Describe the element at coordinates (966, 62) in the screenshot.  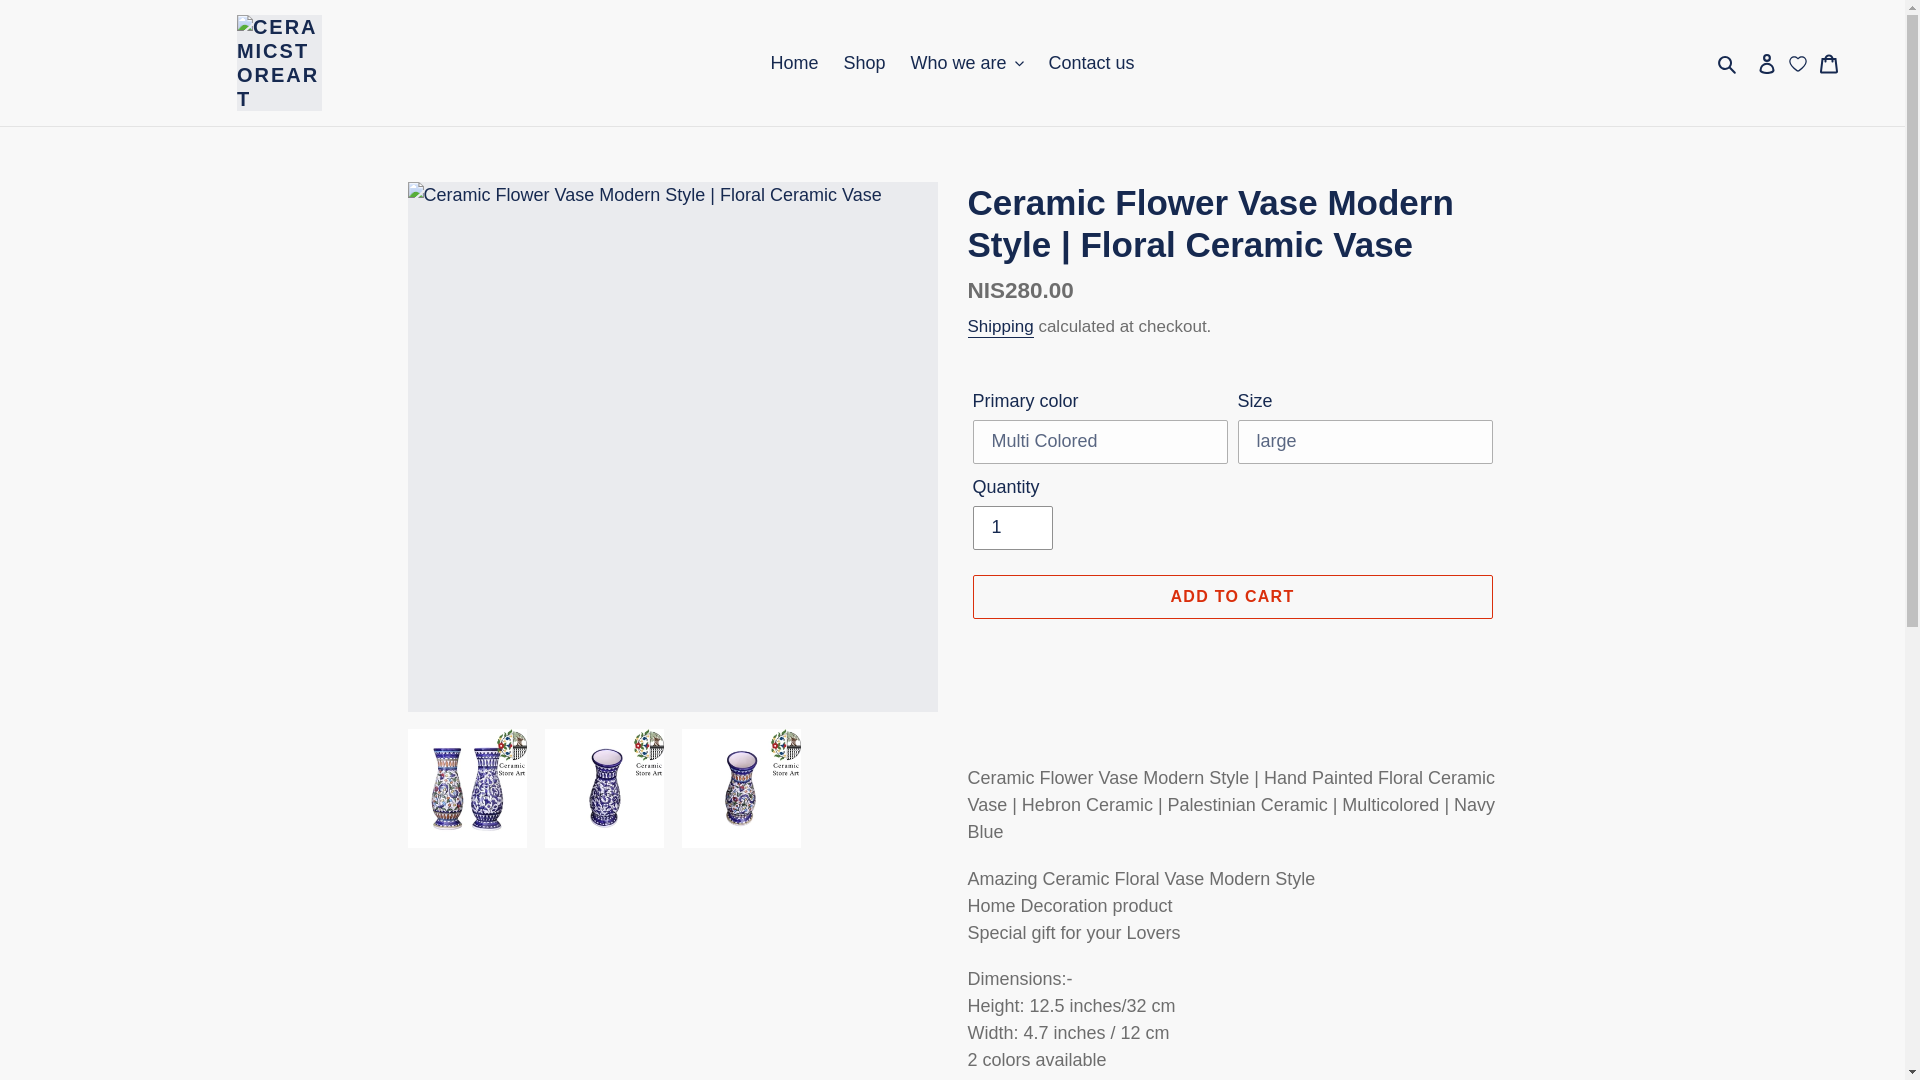
I see `Who we are` at that location.